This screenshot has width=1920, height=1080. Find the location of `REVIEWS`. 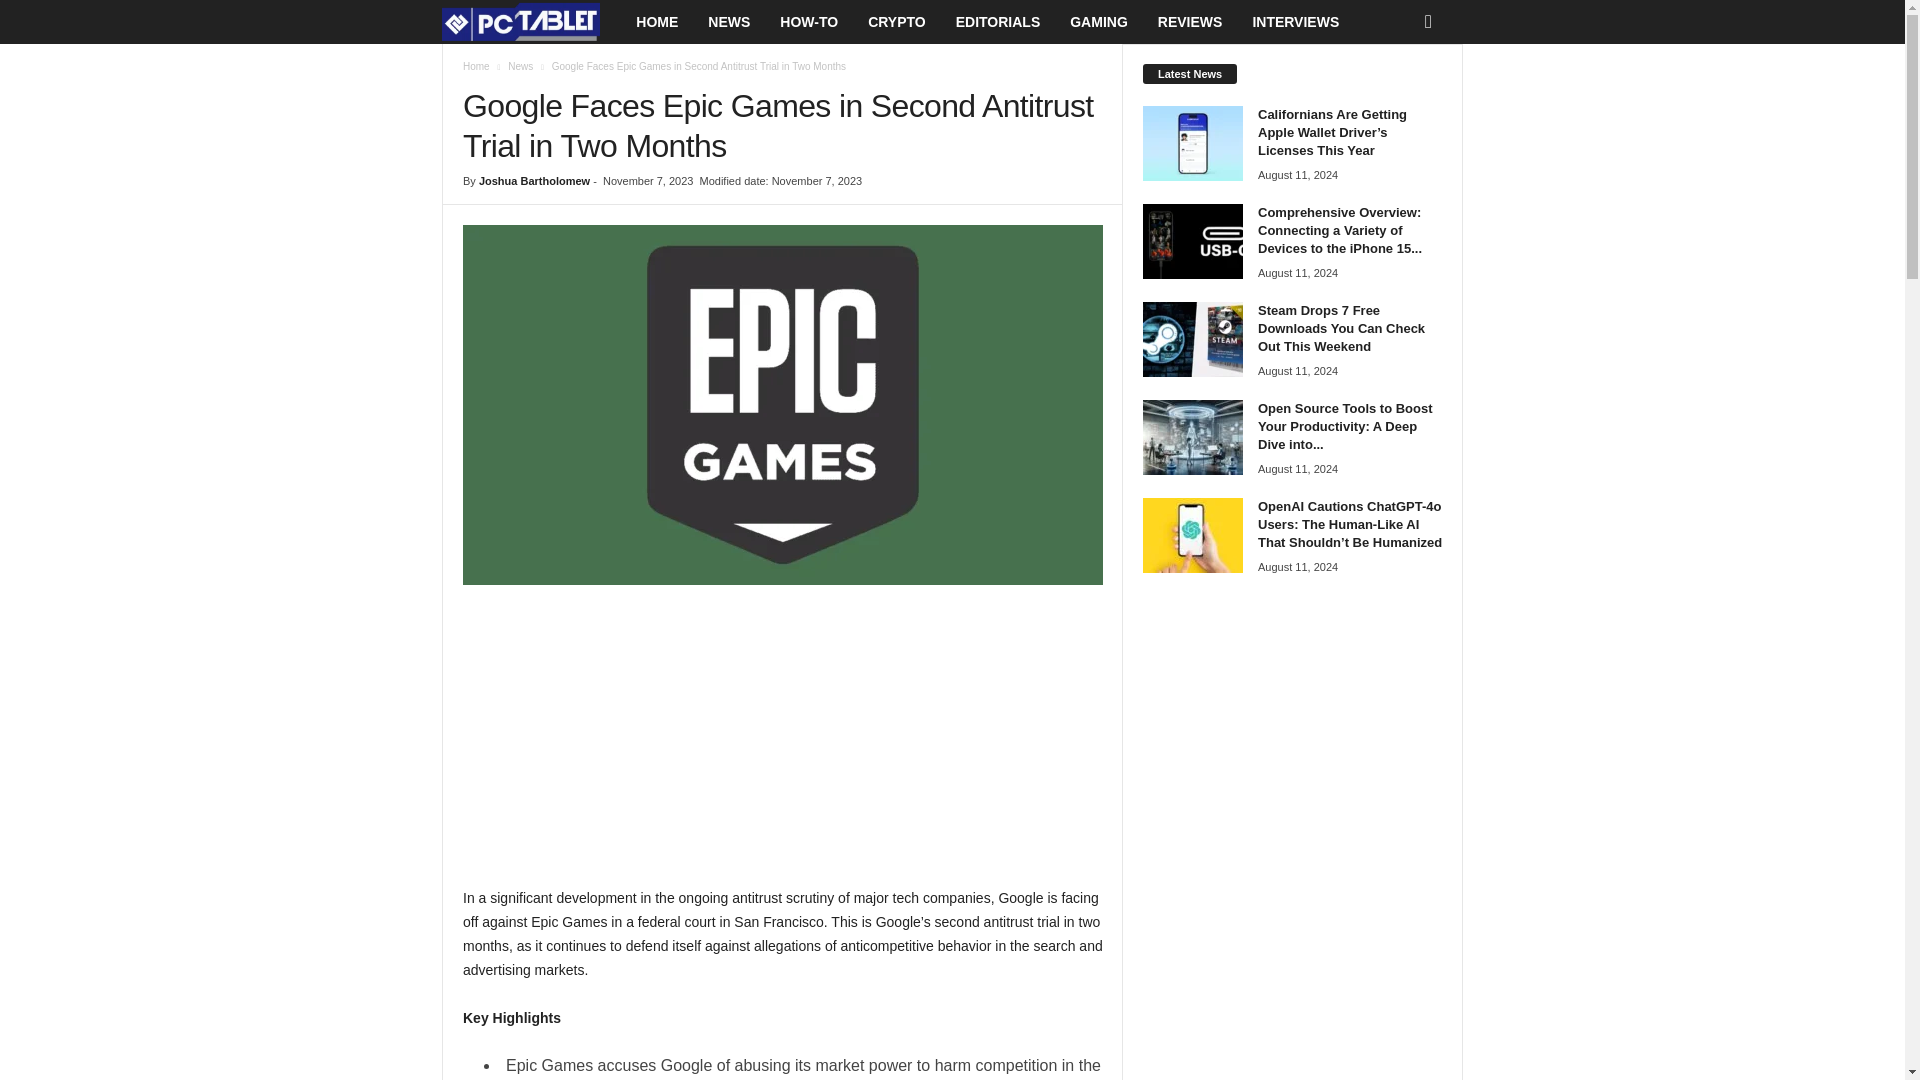

REVIEWS is located at coordinates (1190, 22).